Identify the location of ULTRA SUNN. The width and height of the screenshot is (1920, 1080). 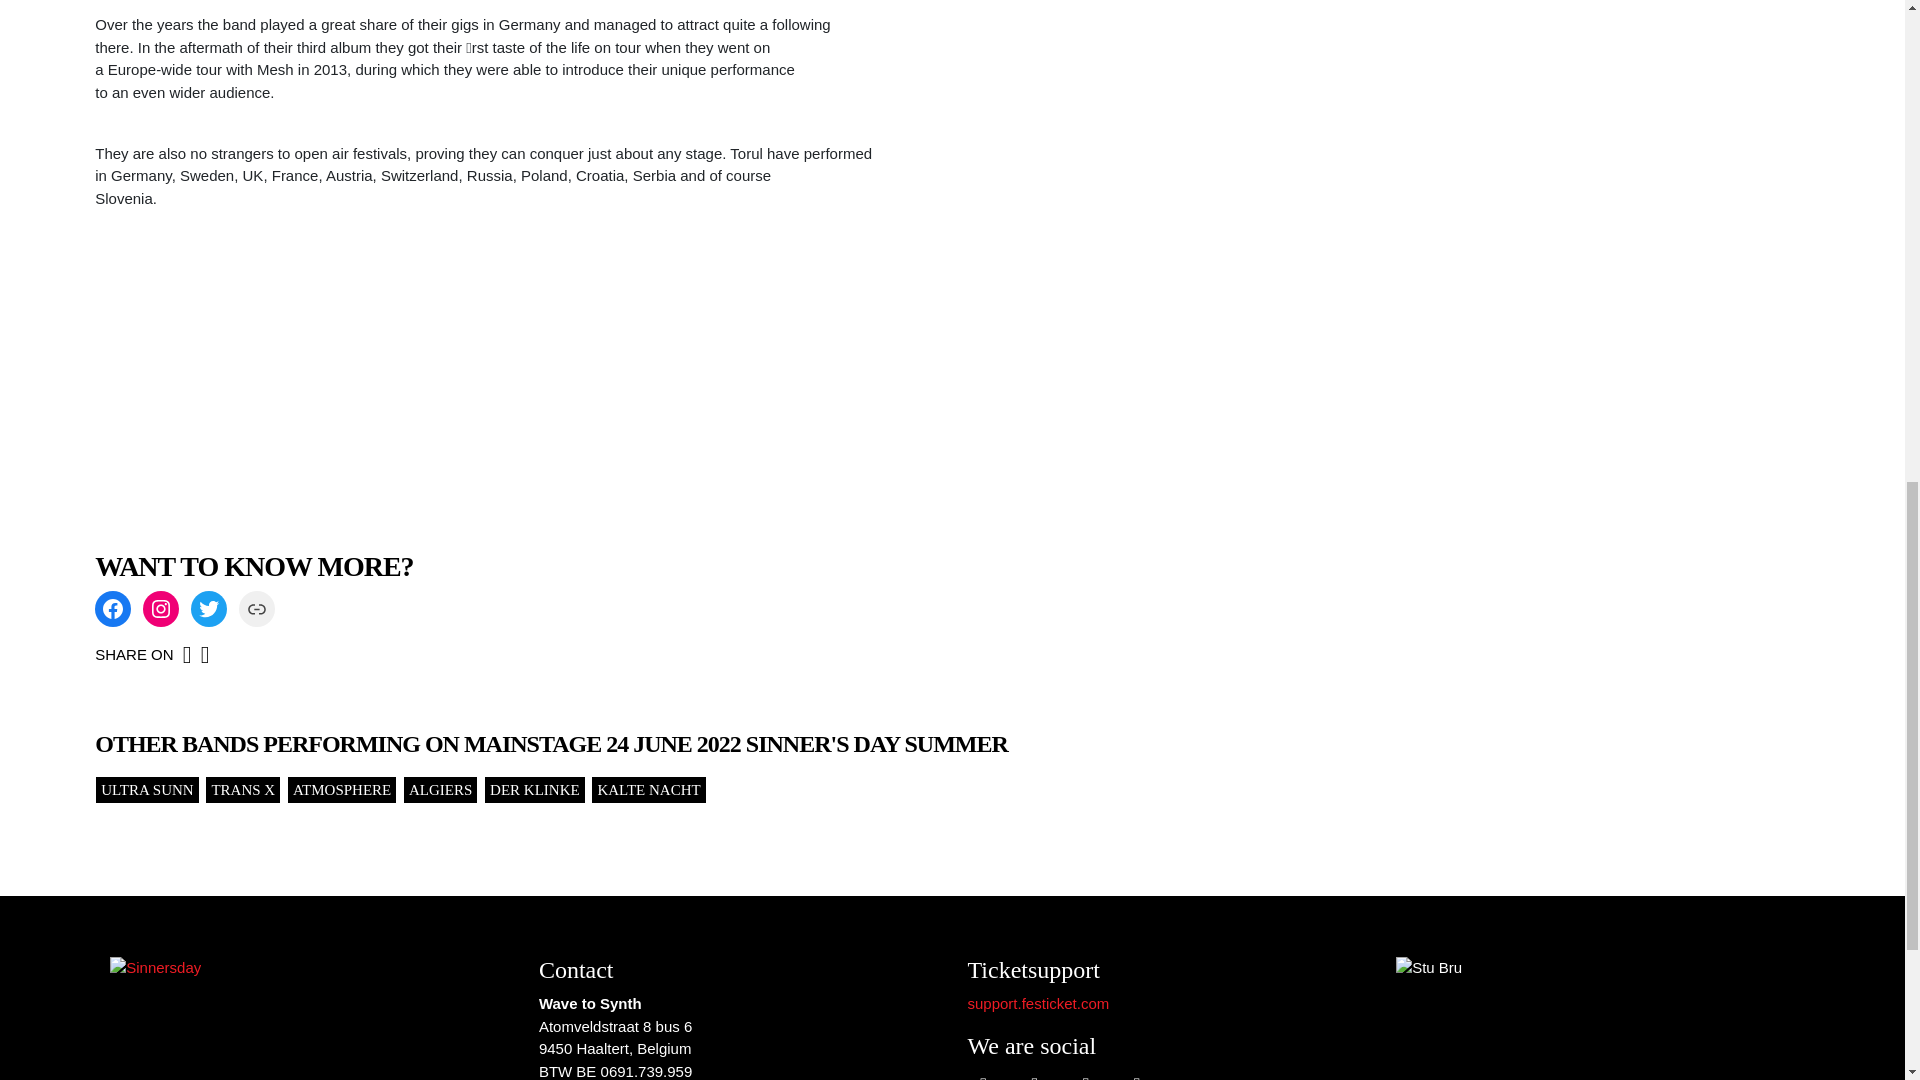
(146, 790).